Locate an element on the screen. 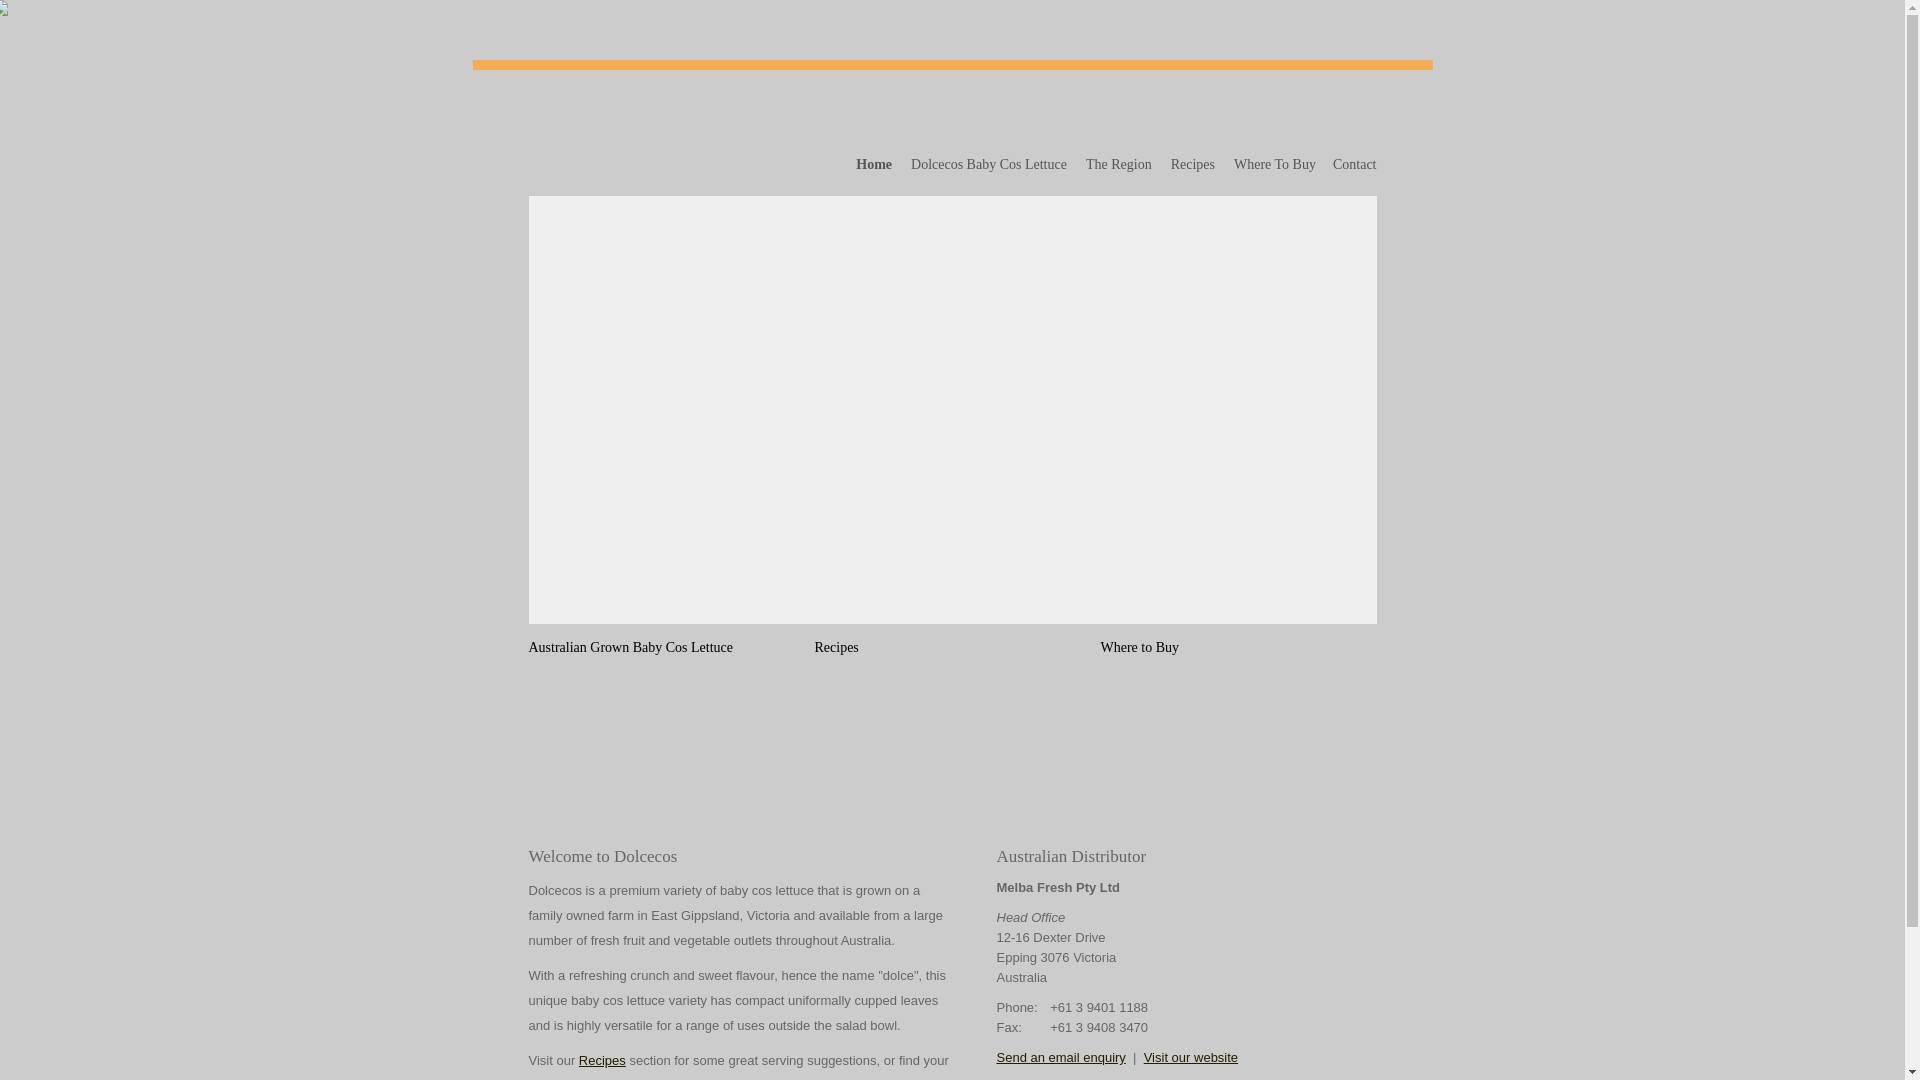 The width and height of the screenshot is (1920, 1080). Contact is located at coordinates (1352, 164).